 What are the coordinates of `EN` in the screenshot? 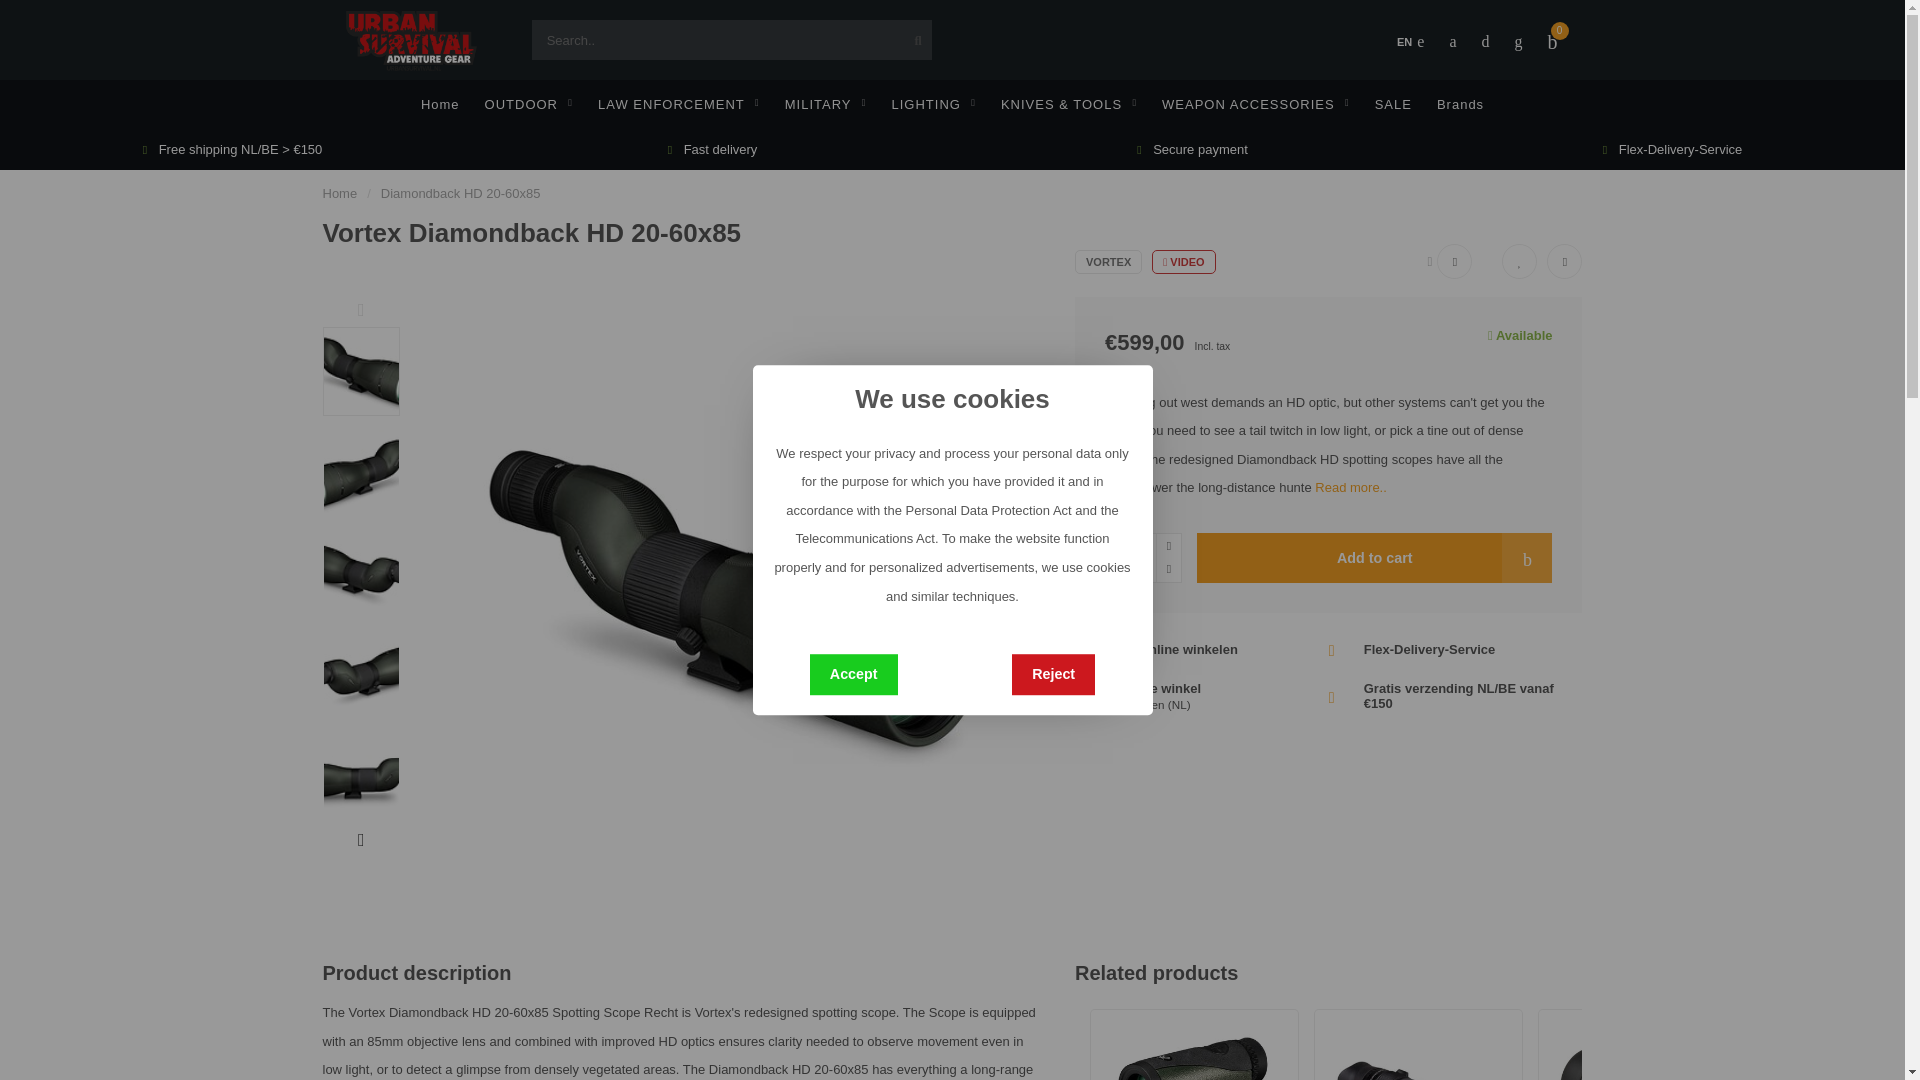 It's located at (1410, 42).